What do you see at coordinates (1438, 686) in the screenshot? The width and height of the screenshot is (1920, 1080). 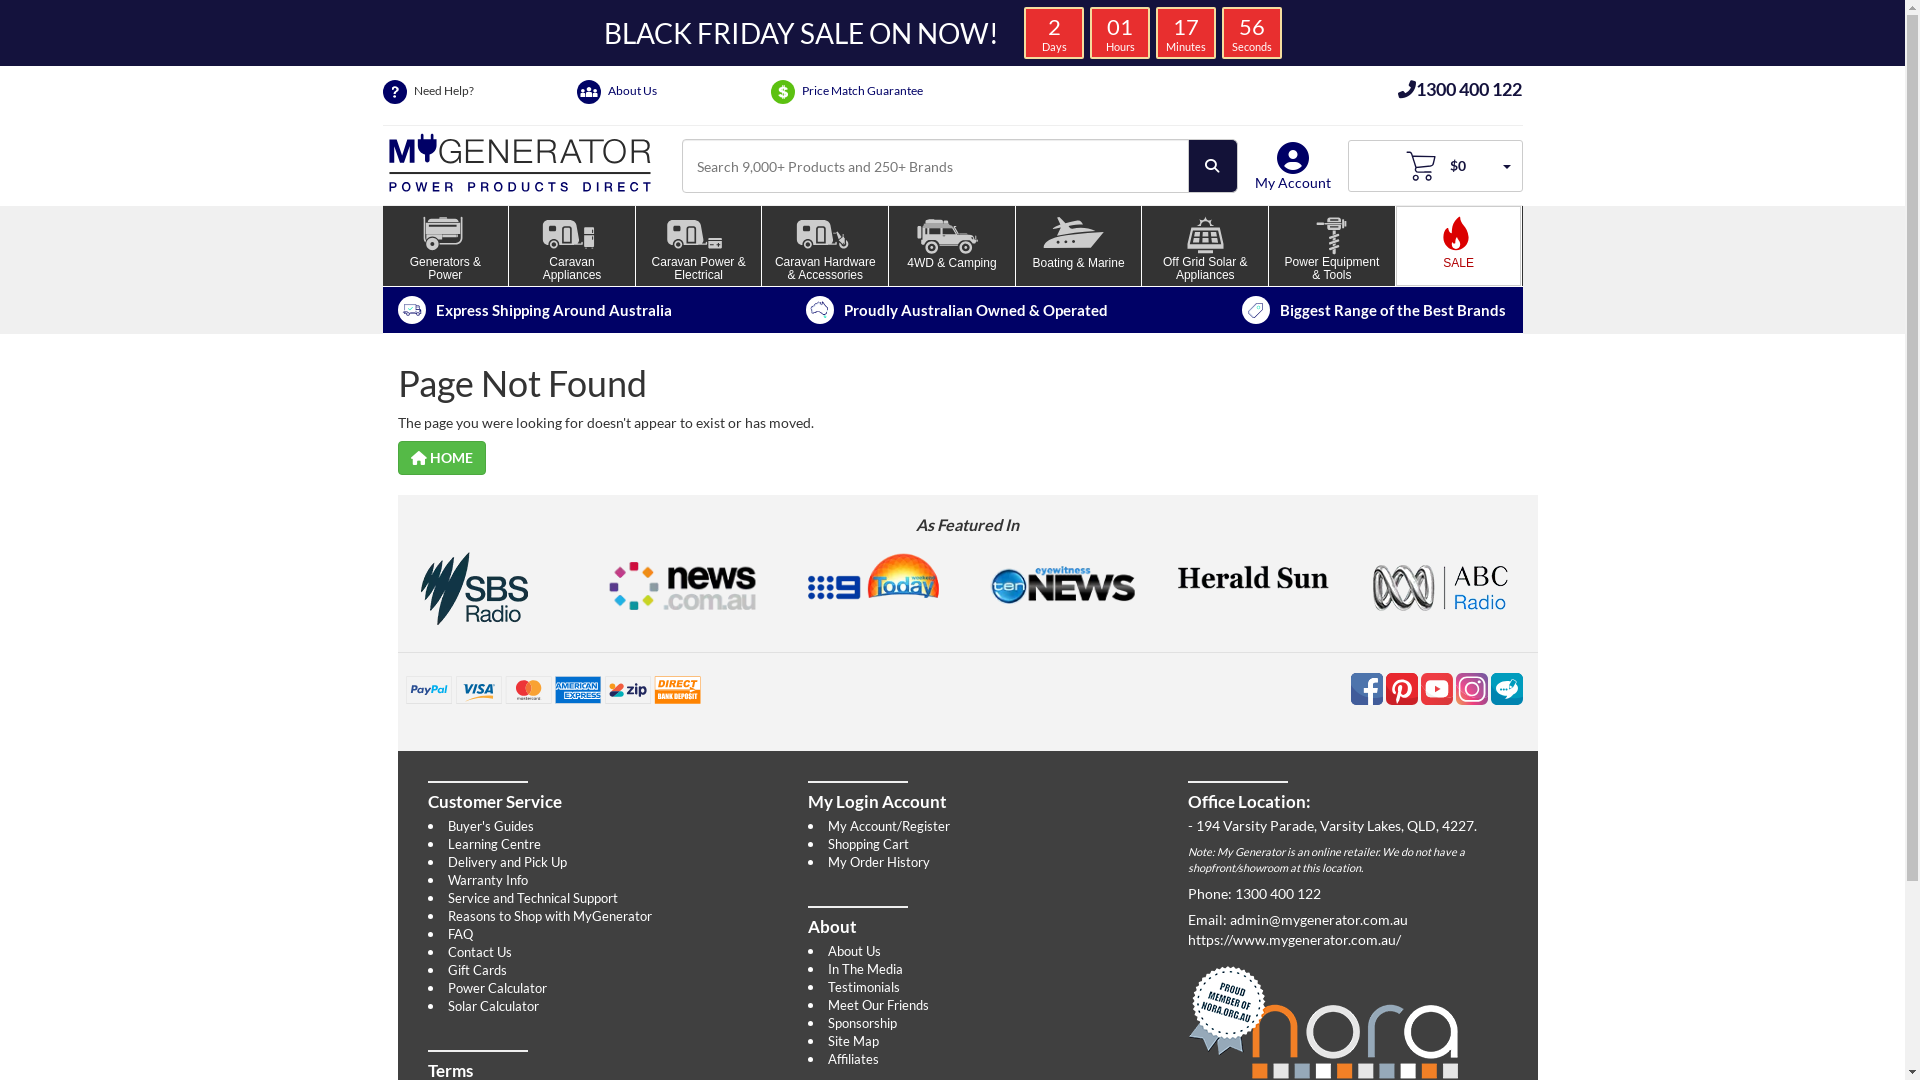 I see `Watch us on YouTube` at bounding box center [1438, 686].